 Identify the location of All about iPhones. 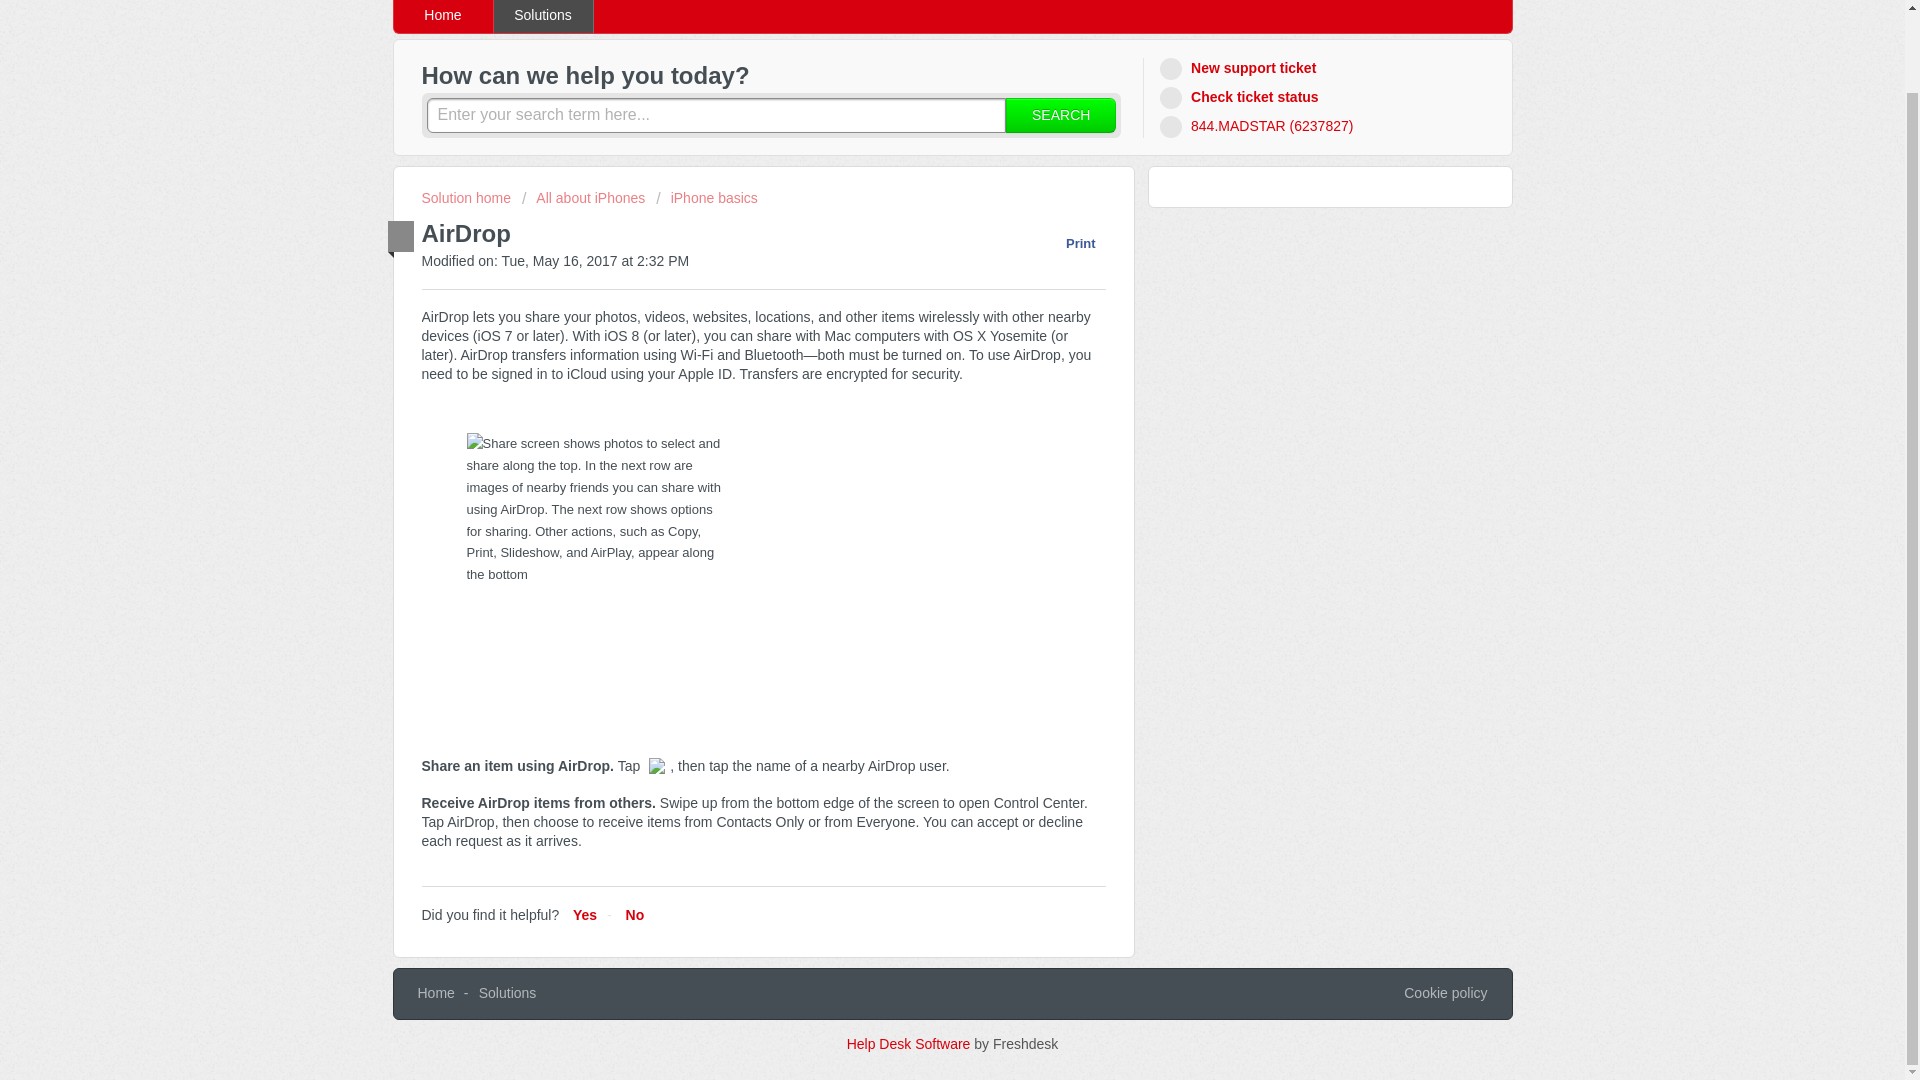
(584, 198).